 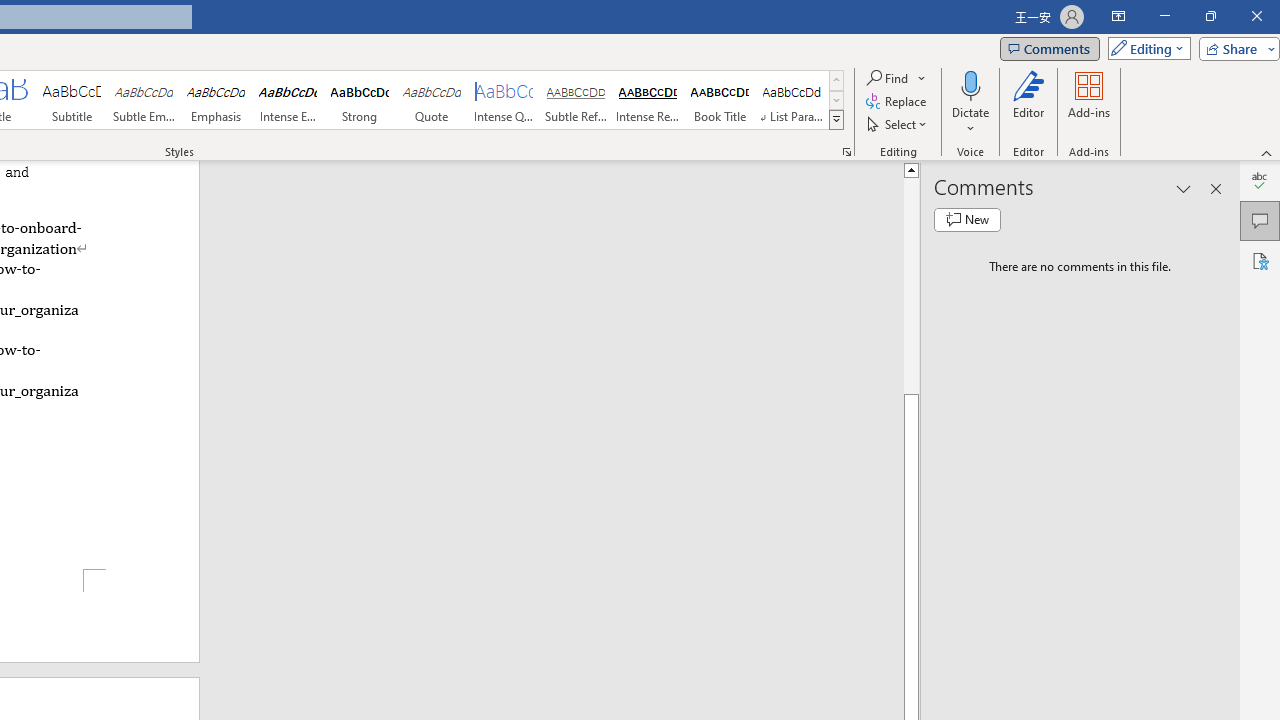 I want to click on Emphasis, so click(x=216, y=100).